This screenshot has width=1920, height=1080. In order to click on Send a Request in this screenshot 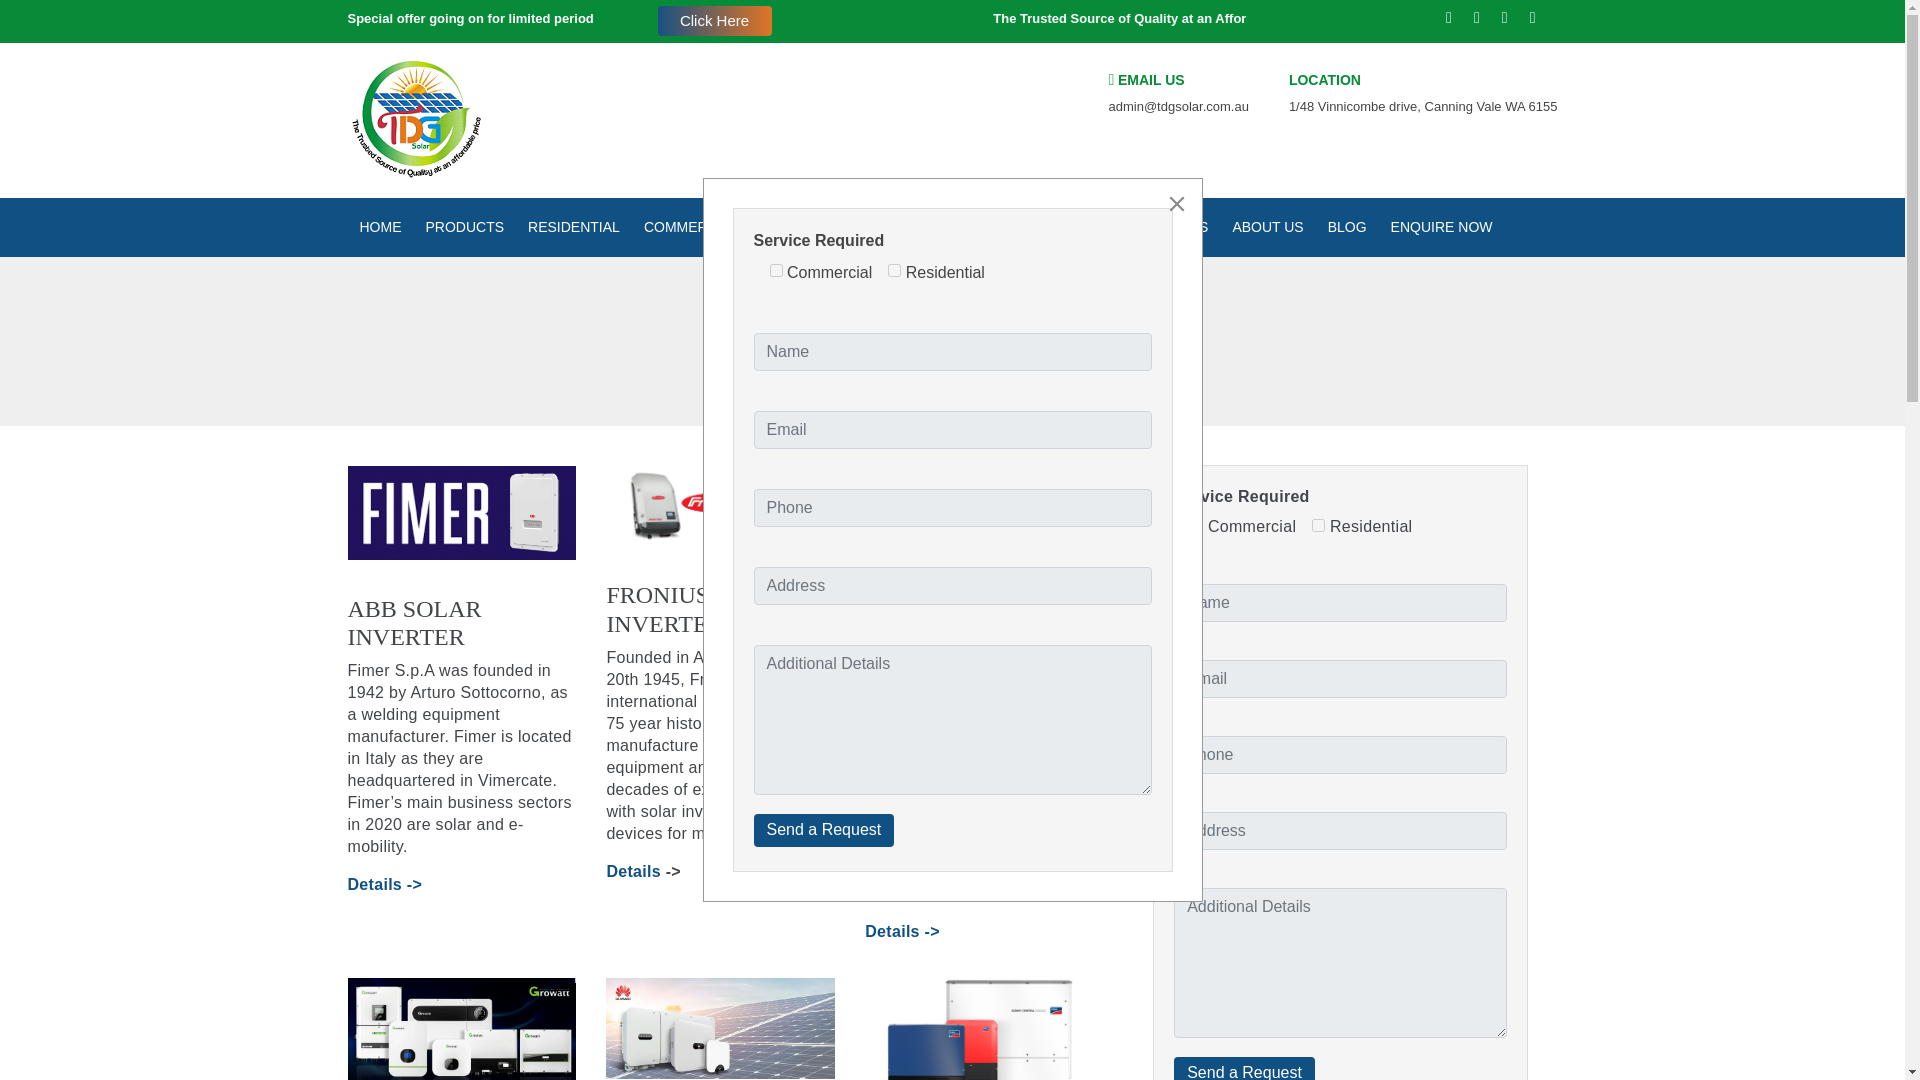, I will do `click(824, 830)`.